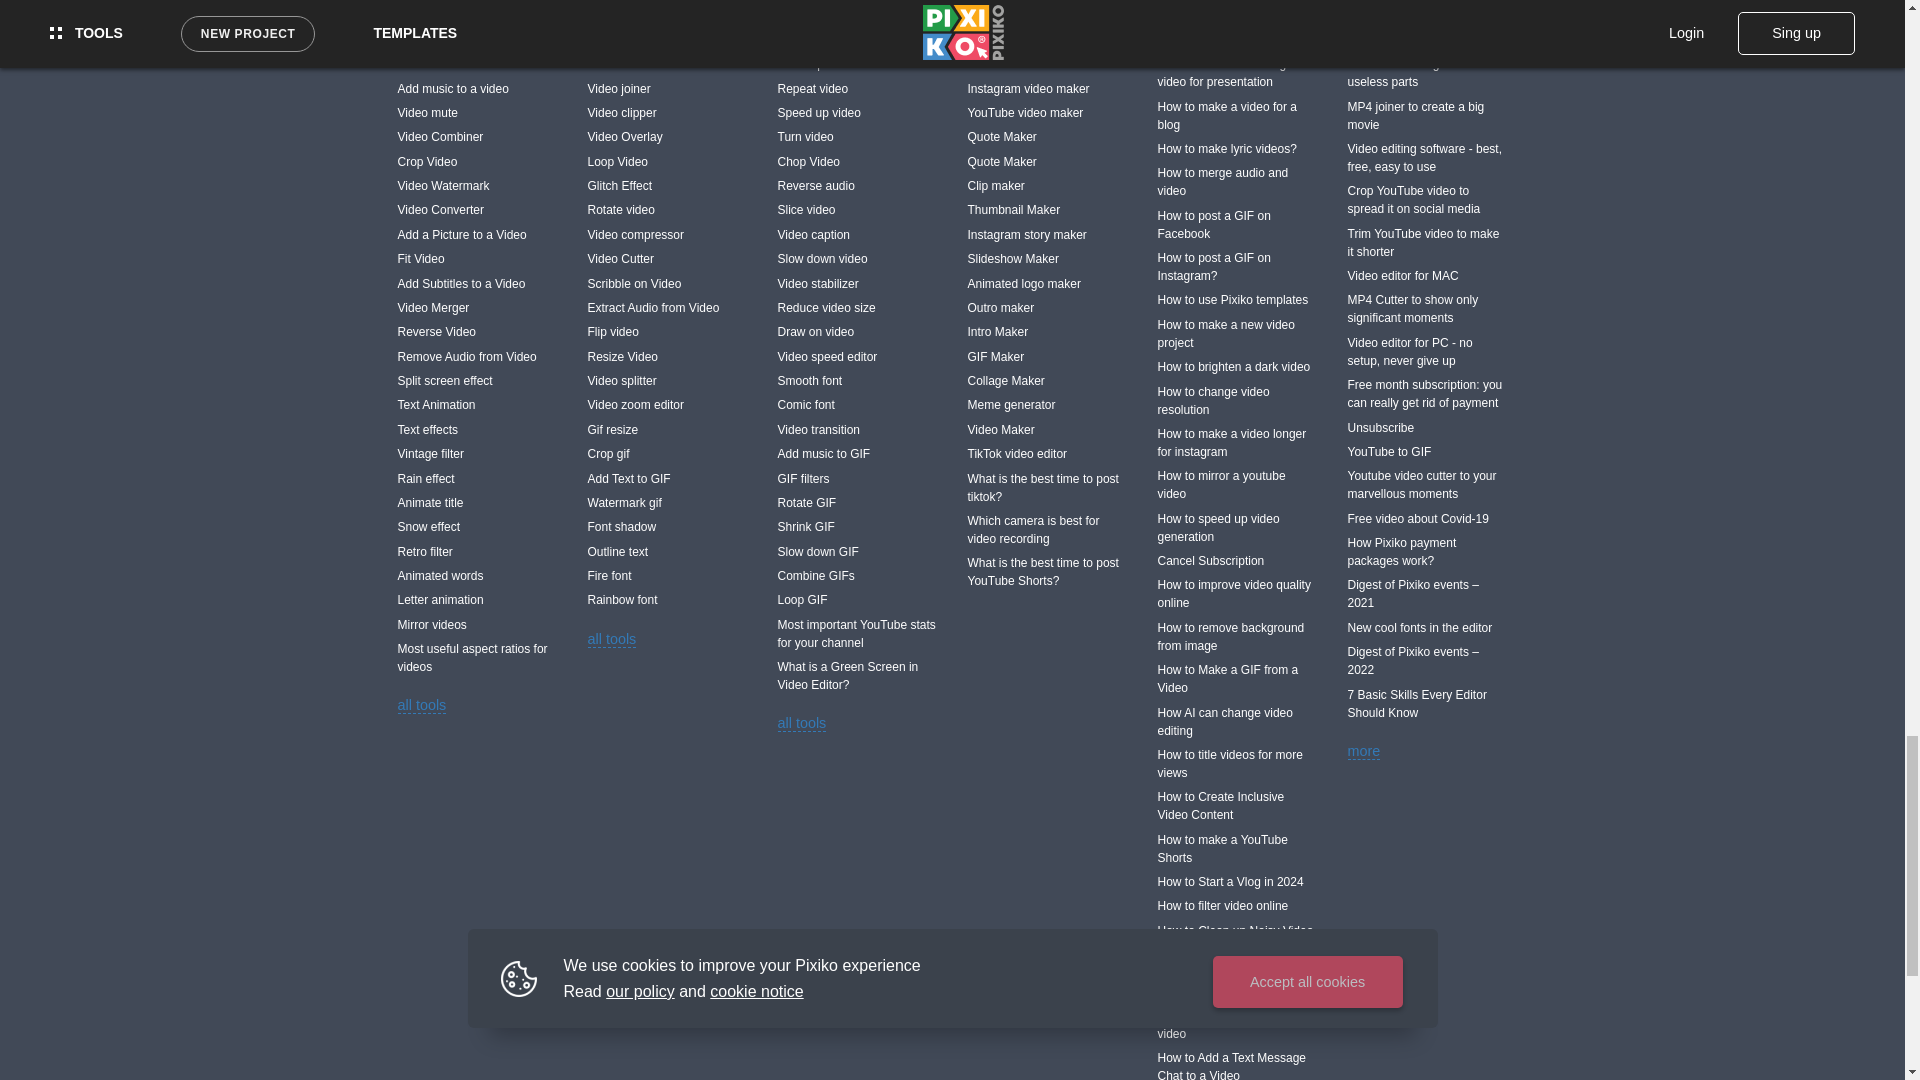  I want to click on Remove Audio from Video, so click(478, 356).